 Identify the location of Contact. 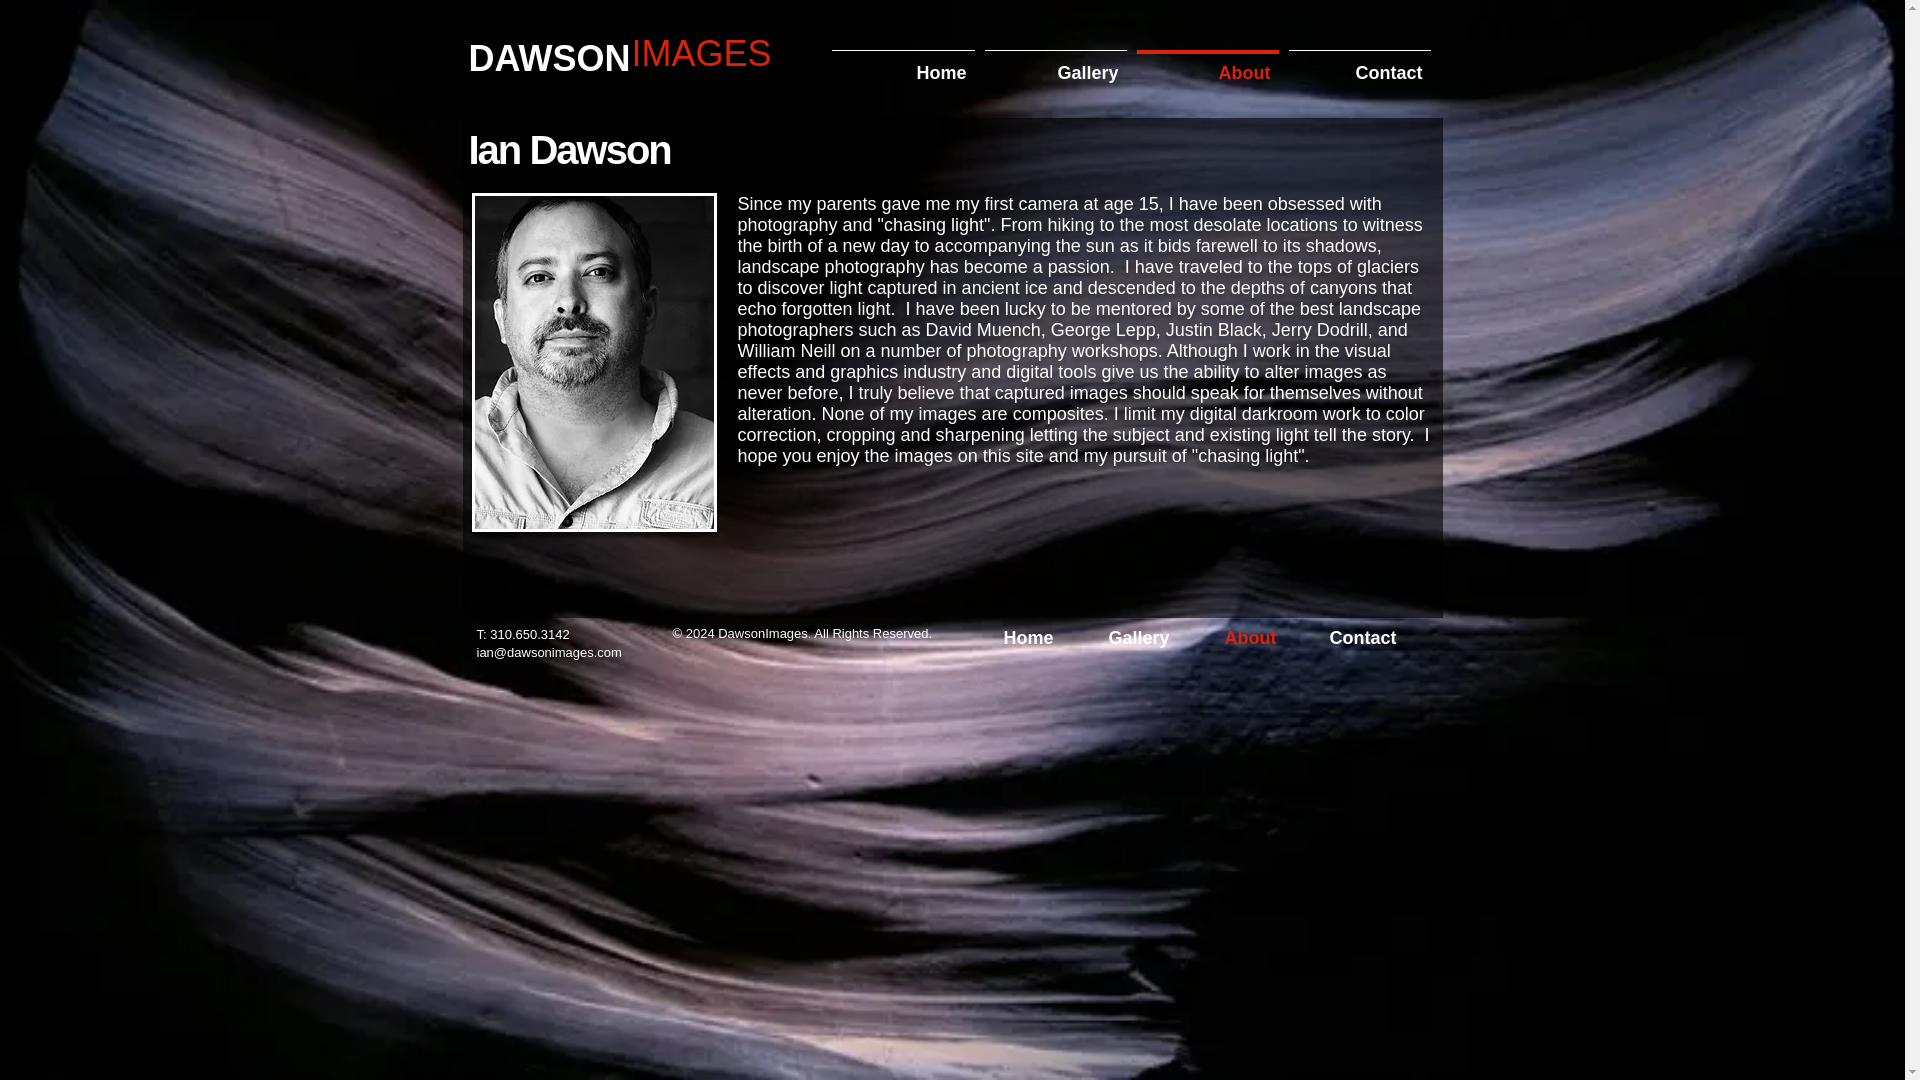
(1374, 638).